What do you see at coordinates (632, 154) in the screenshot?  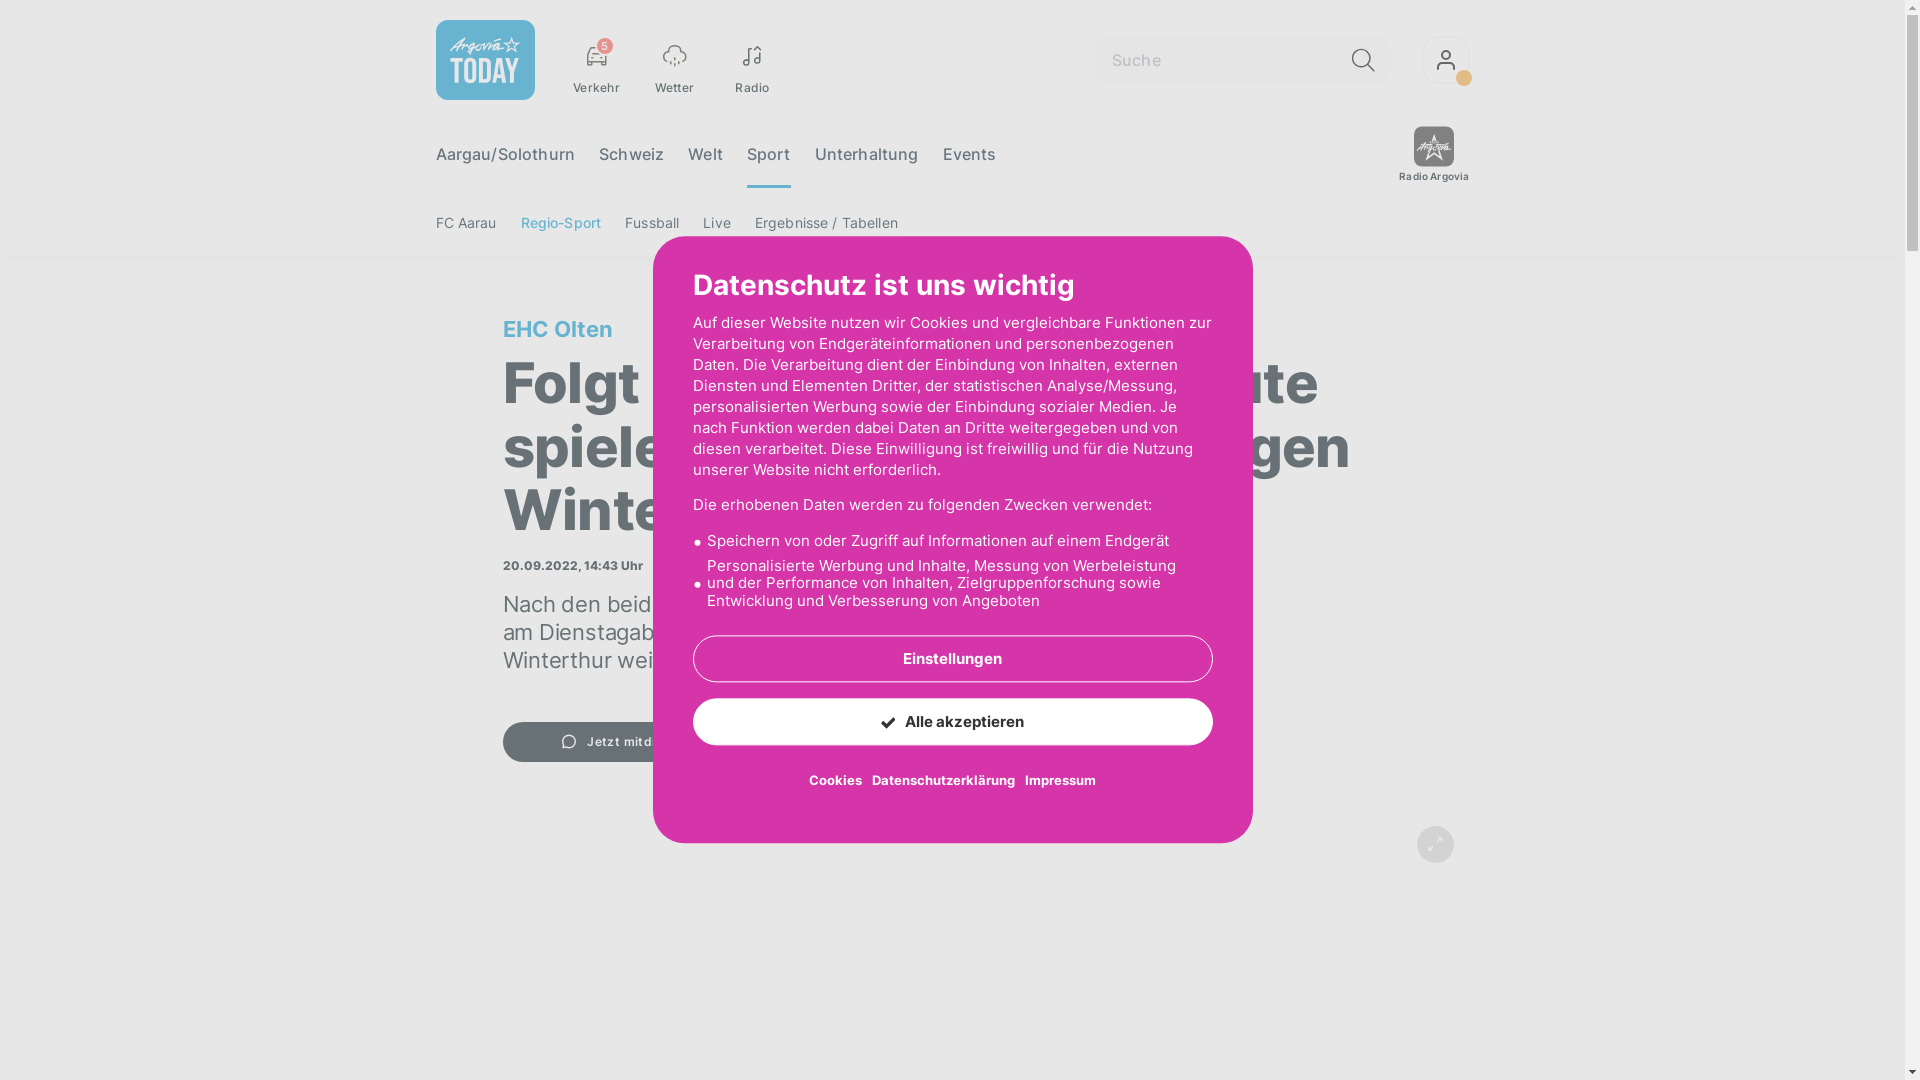 I see `Schweiz` at bounding box center [632, 154].